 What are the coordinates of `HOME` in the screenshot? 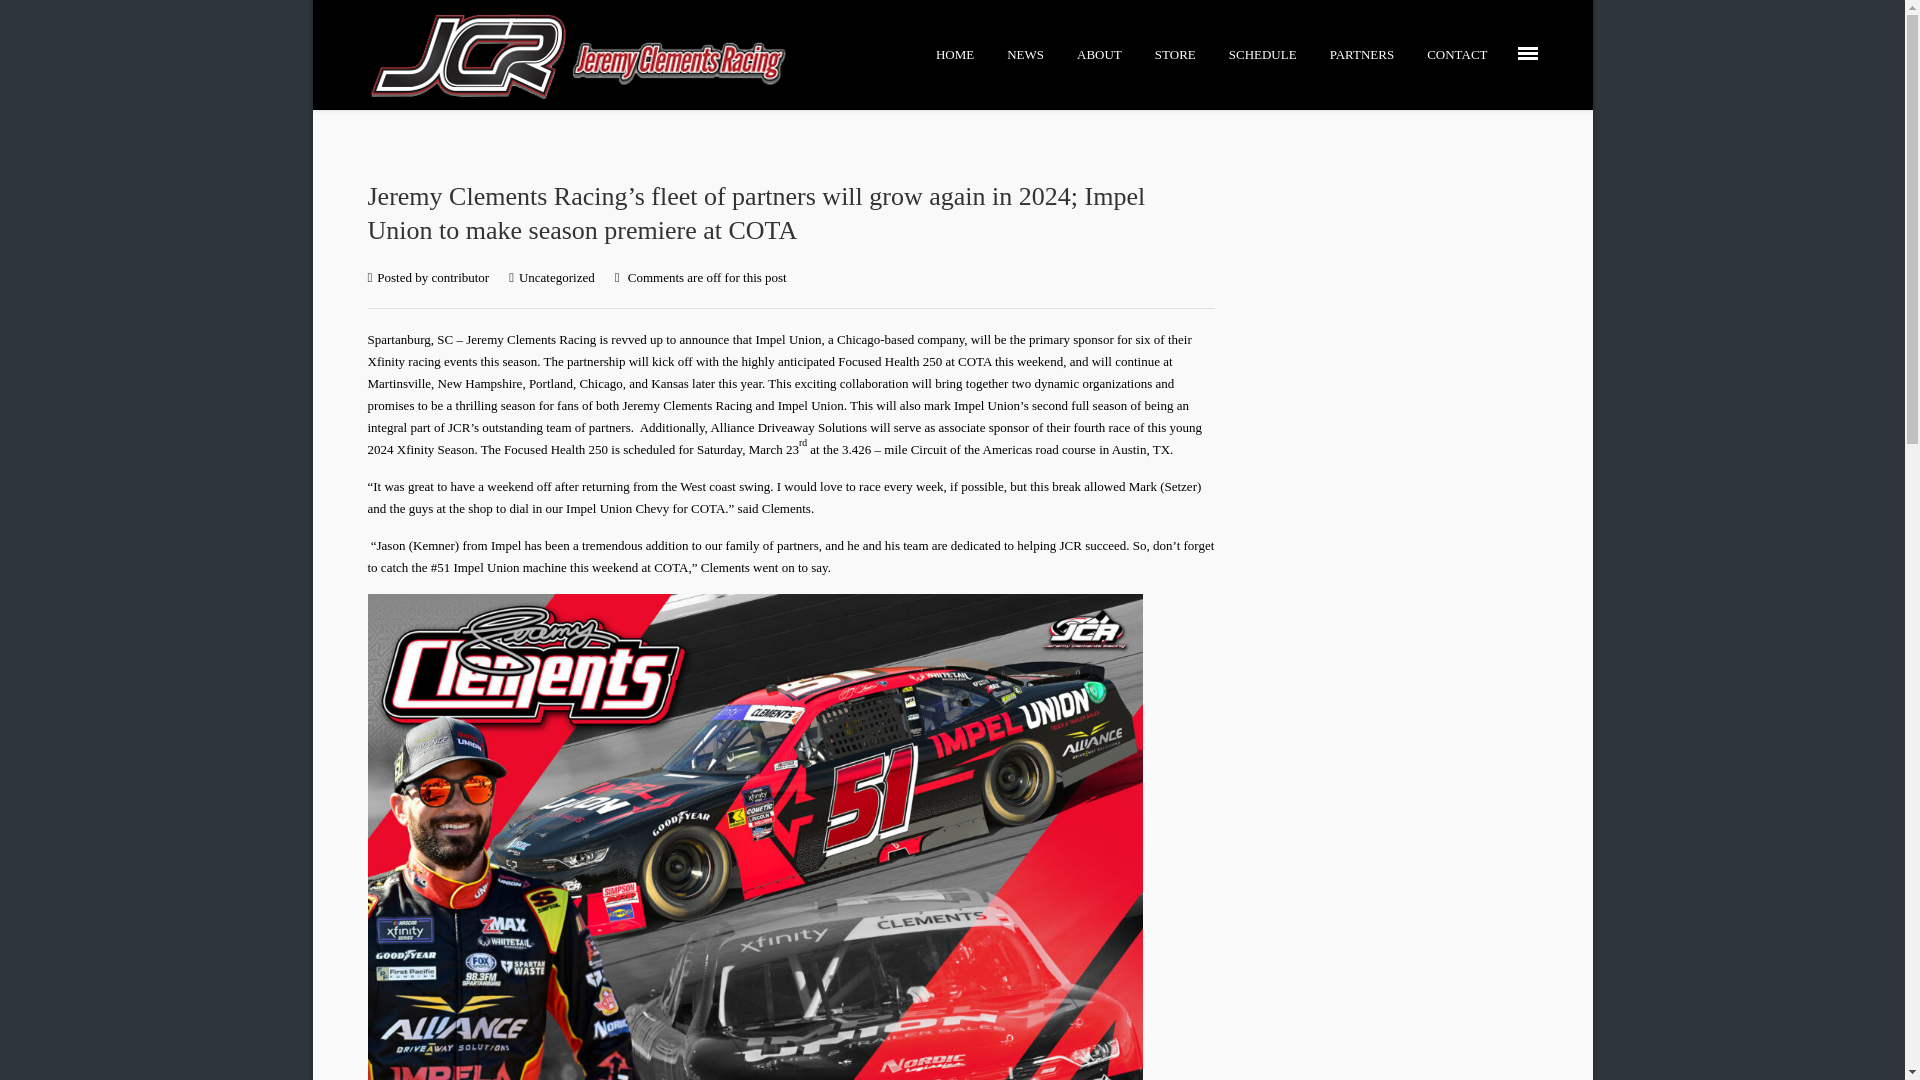 It's located at (954, 54).